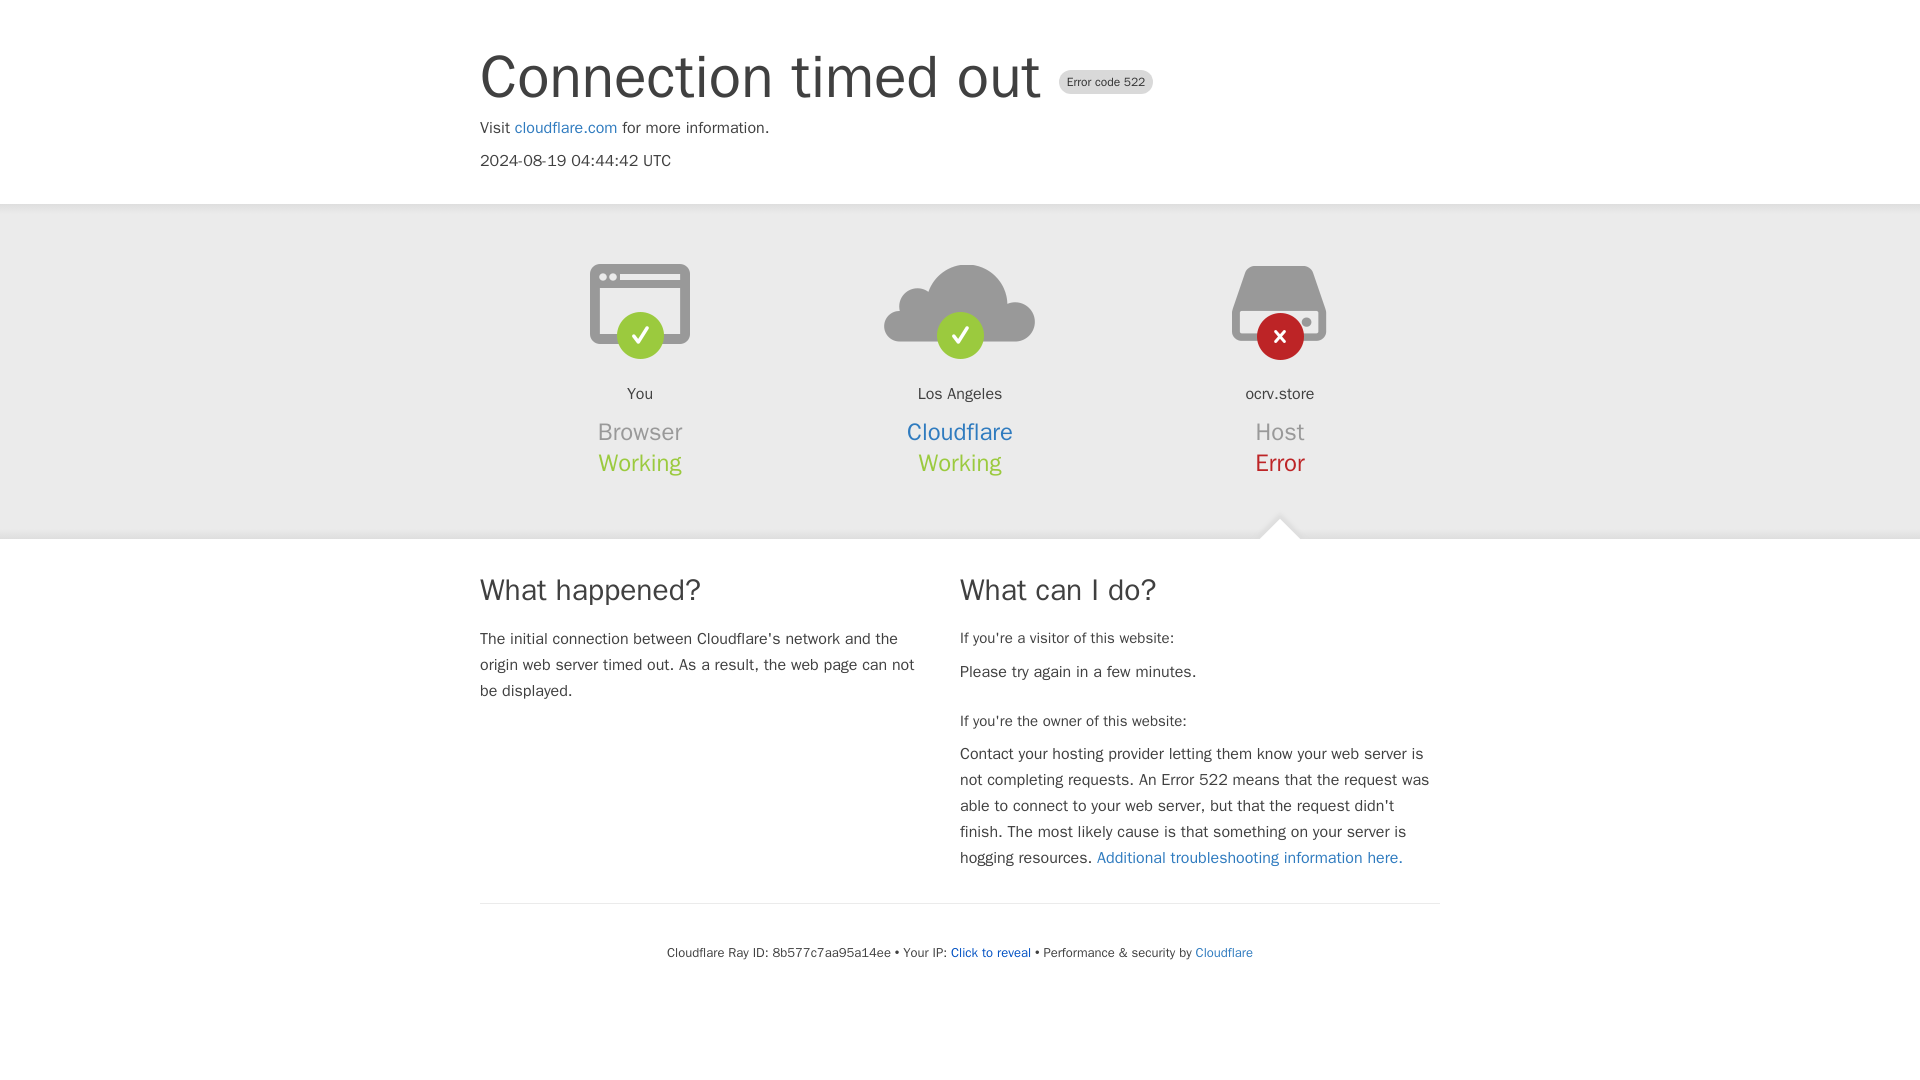 The width and height of the screenshot is (1920, 1080). Describe the element at coordinates (1224, 952) in the screenshot. I see `Cloudflare` at that location.